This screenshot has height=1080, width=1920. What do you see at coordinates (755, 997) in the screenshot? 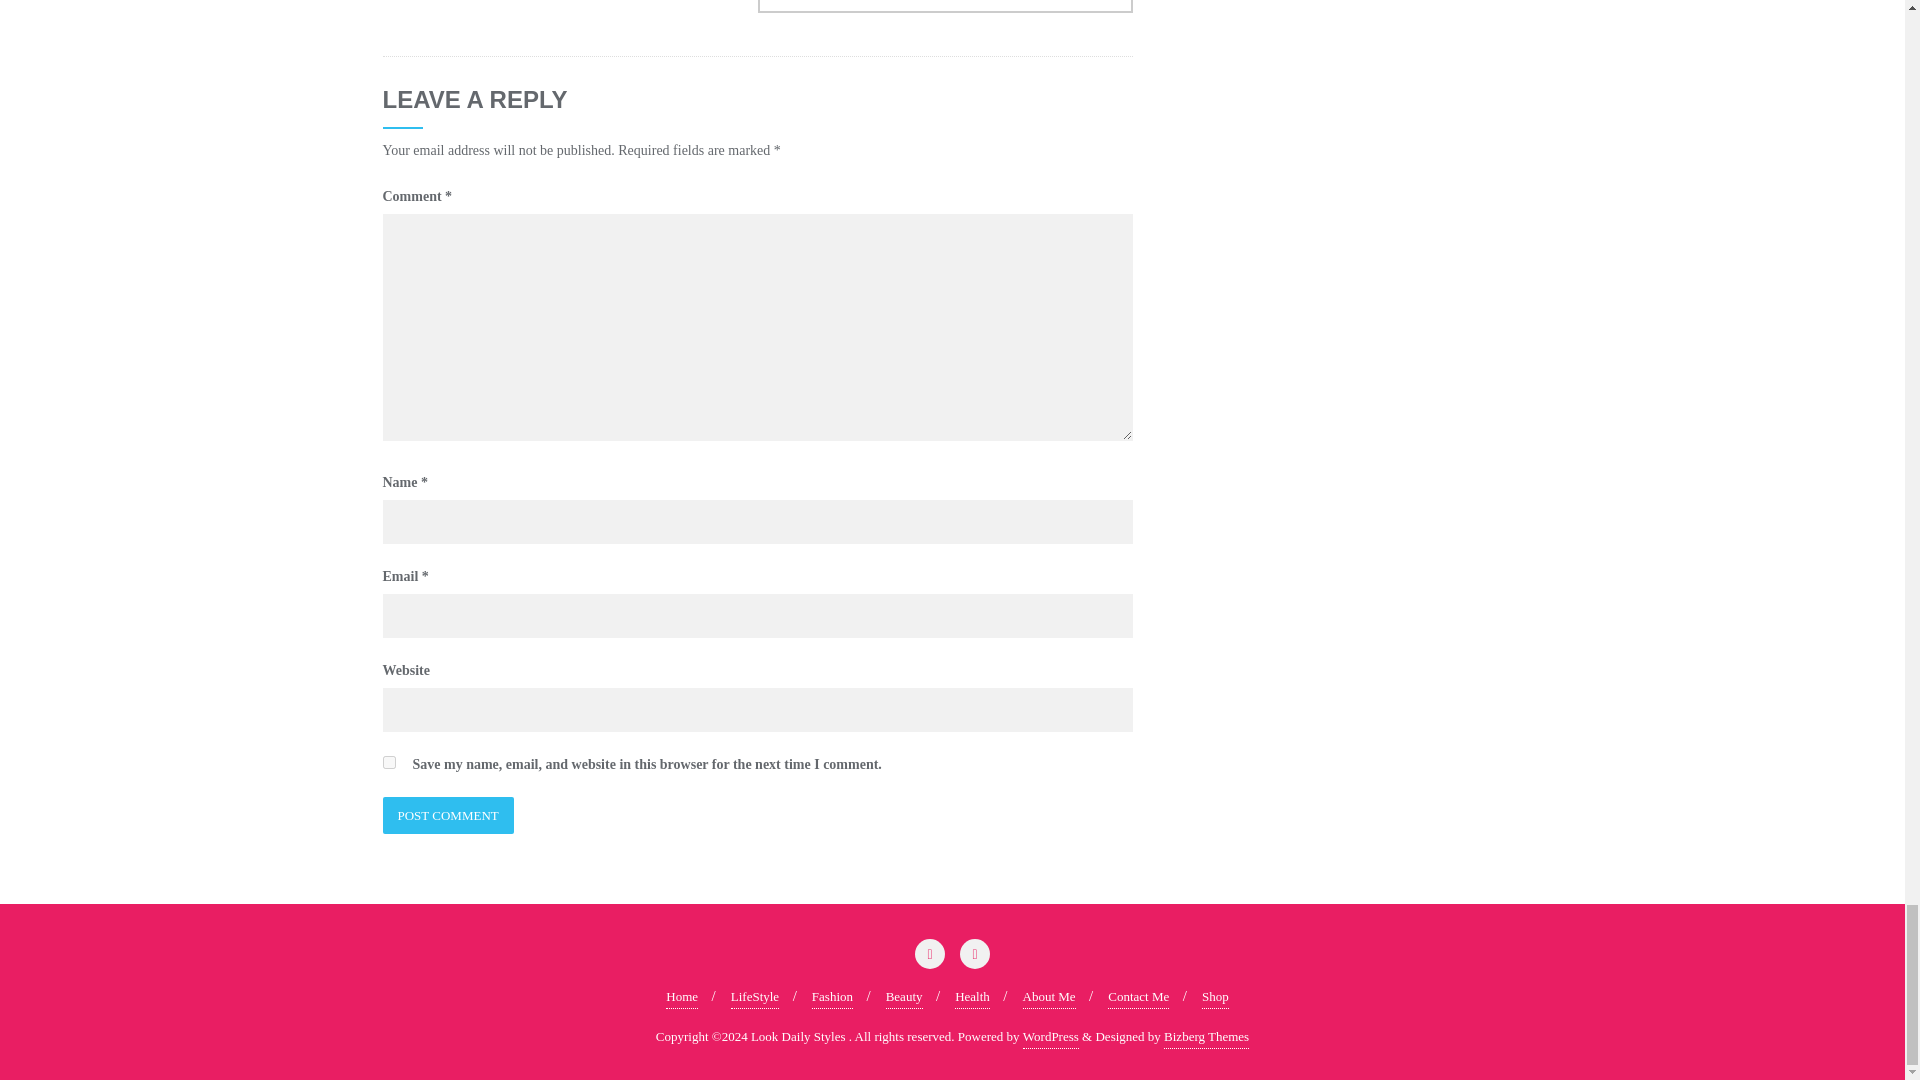
I see `LifeStyle` at bounding box center [755, 997].